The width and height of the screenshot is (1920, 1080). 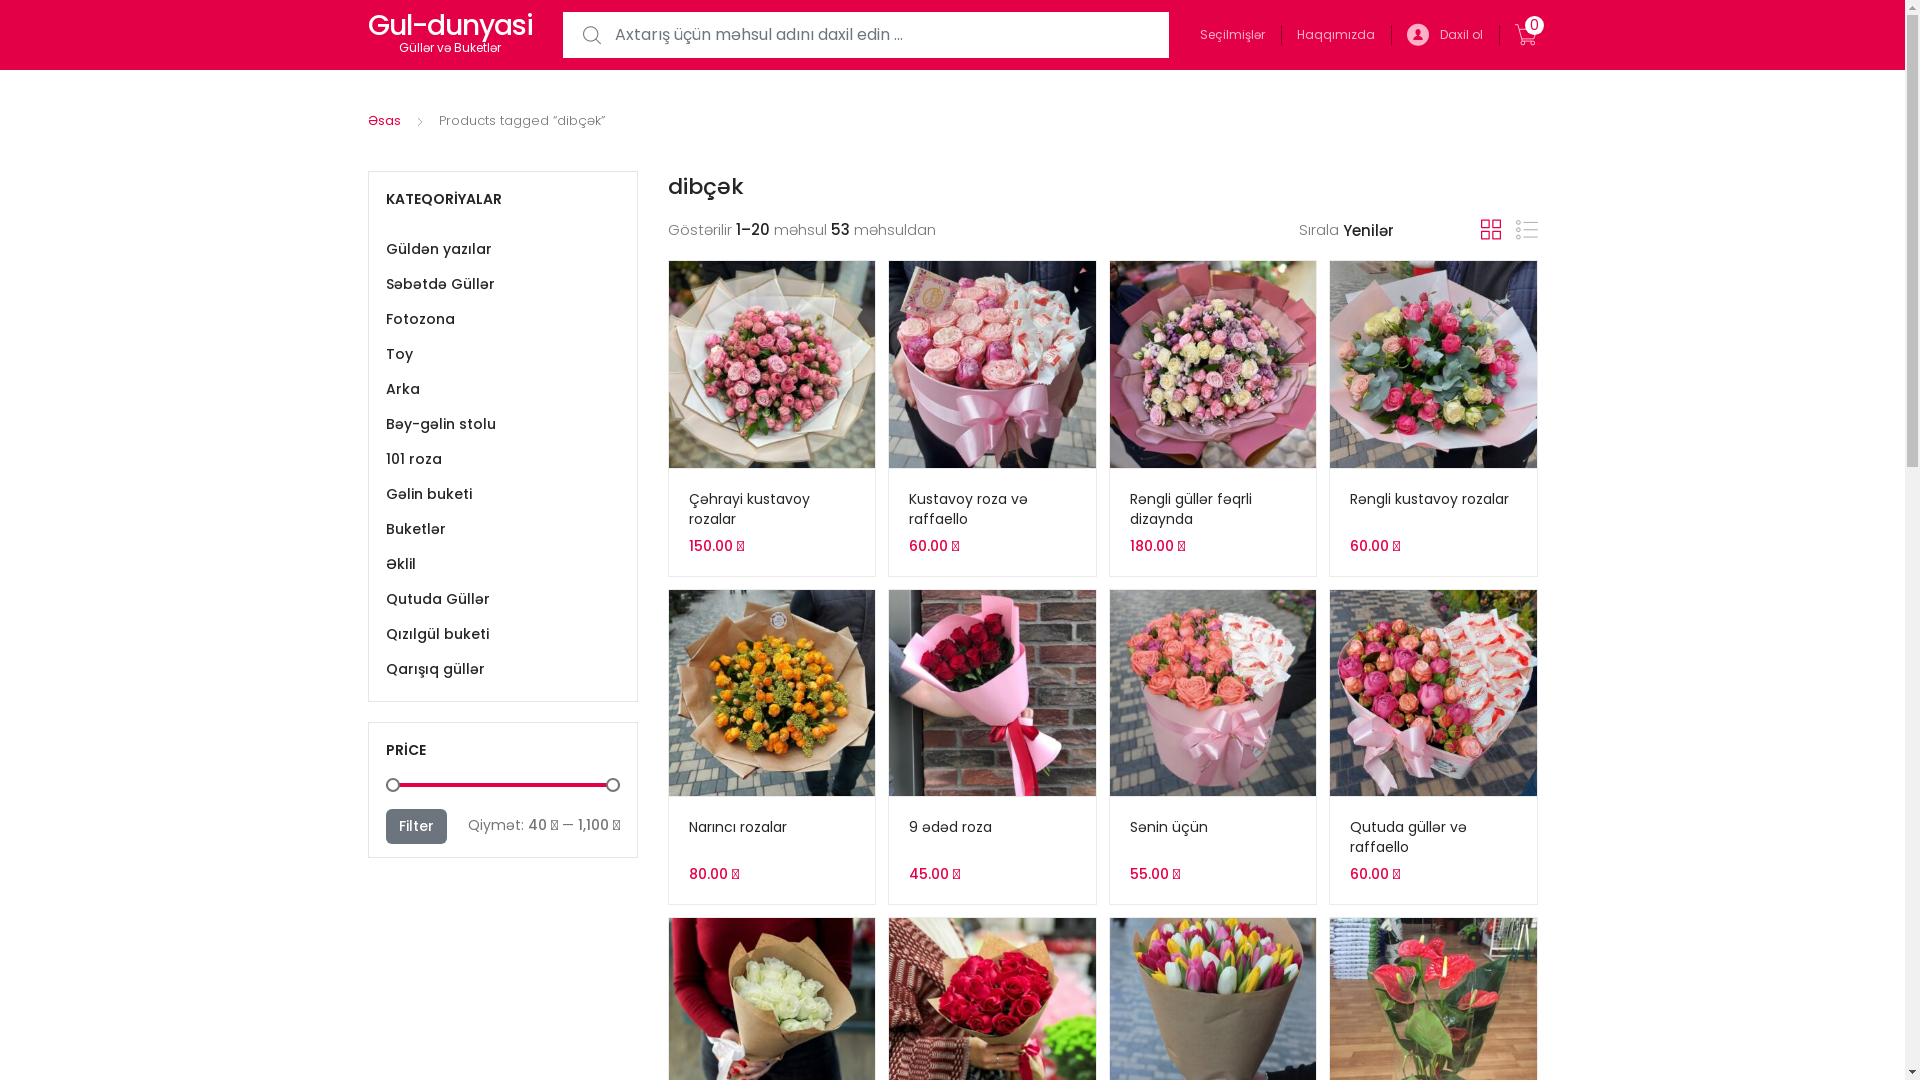 What do you see at coordinates (503, 354) in the screenshot?
I see `Toy` at bounding box center [503, 354].